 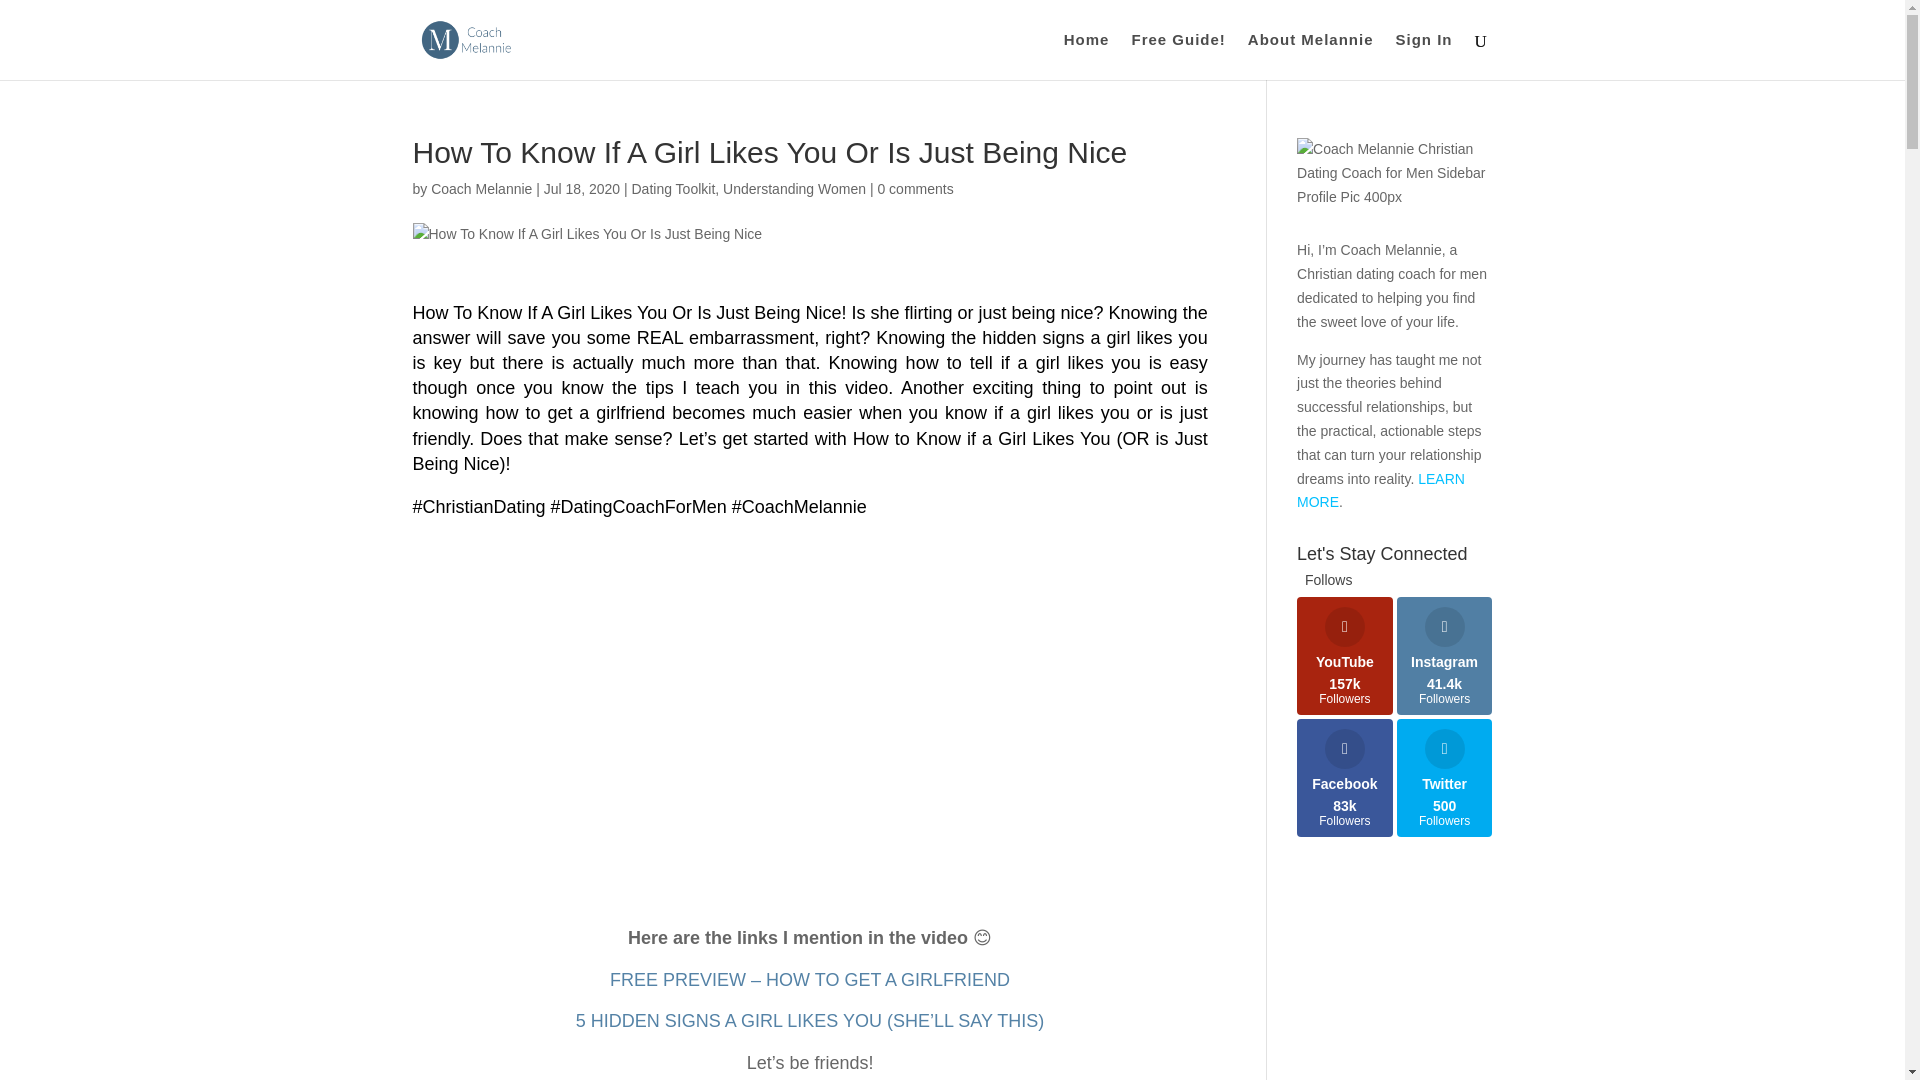 What do you see at coordinates (1380, 490) in the screenshot?
I see `LEARN MORE` at bounding box center [1380, 490].